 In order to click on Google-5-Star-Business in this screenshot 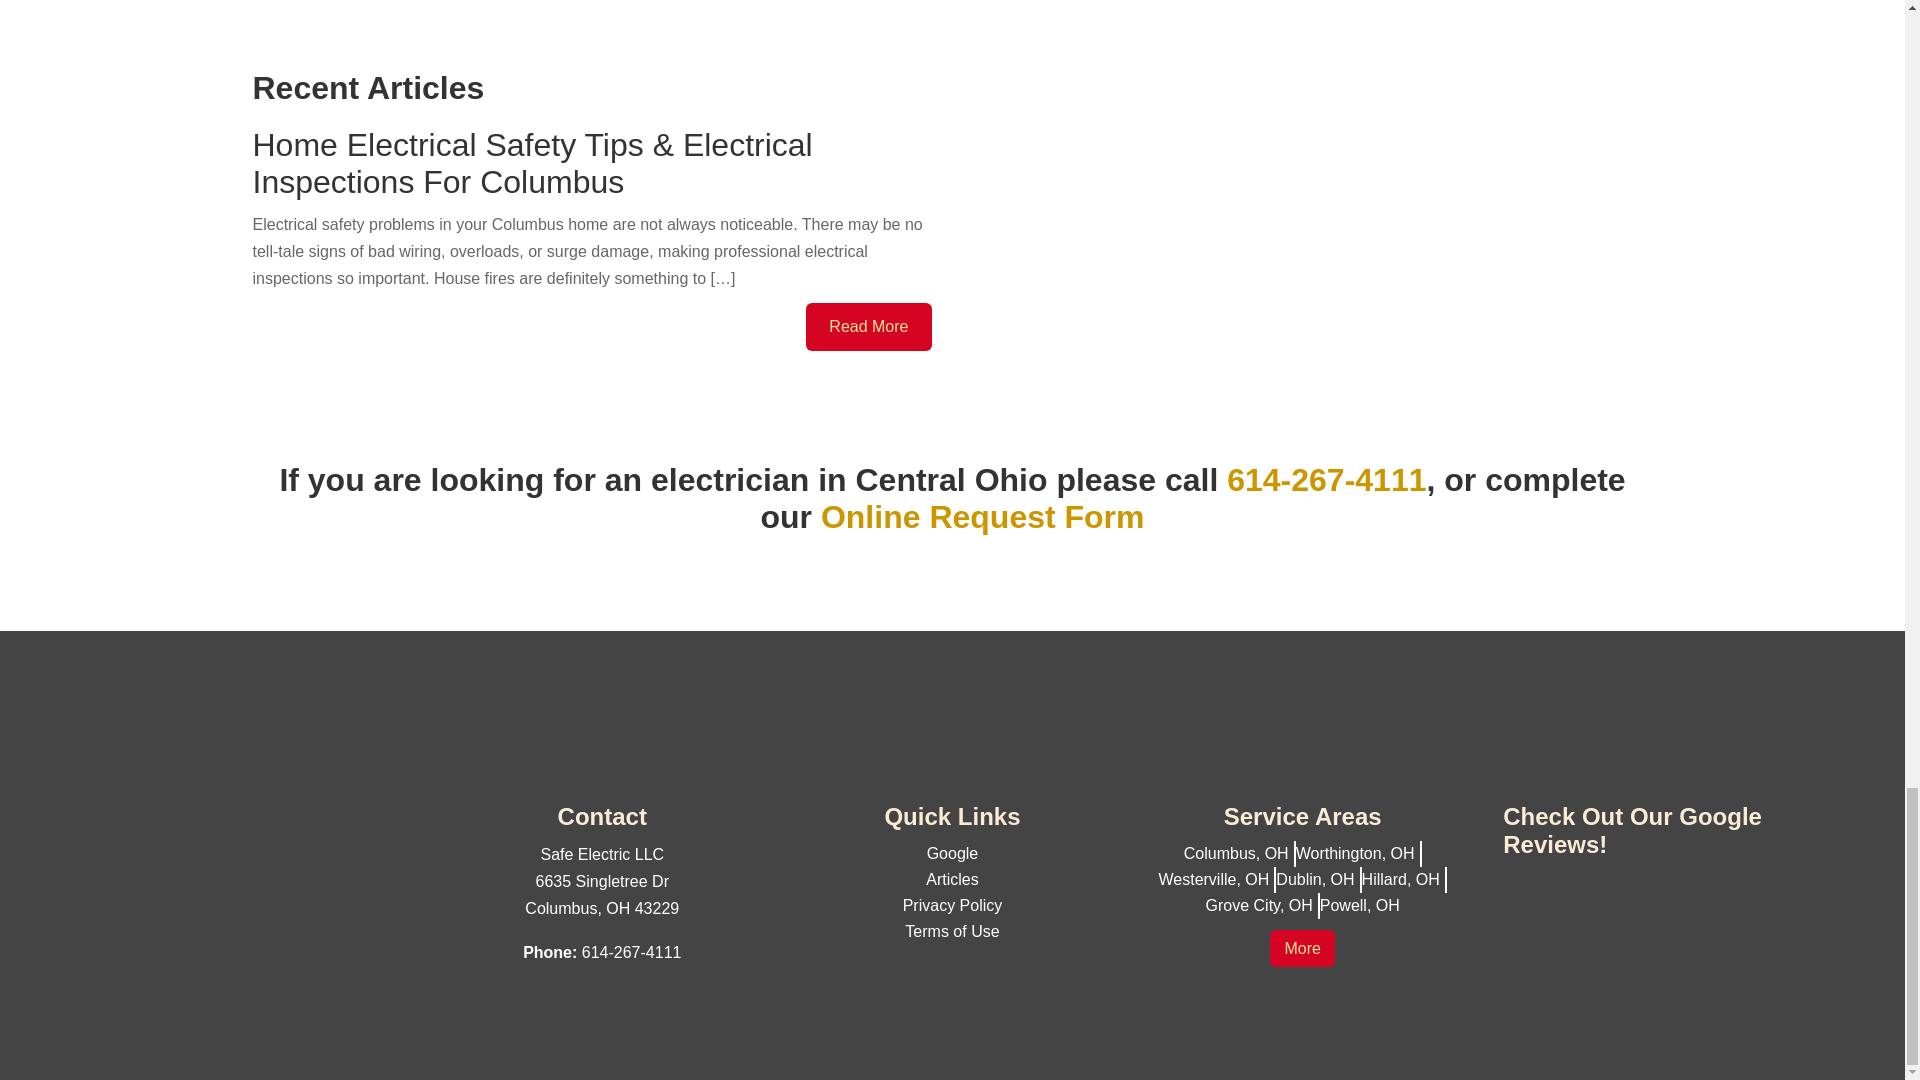, I will do `click(1640, 970)`.